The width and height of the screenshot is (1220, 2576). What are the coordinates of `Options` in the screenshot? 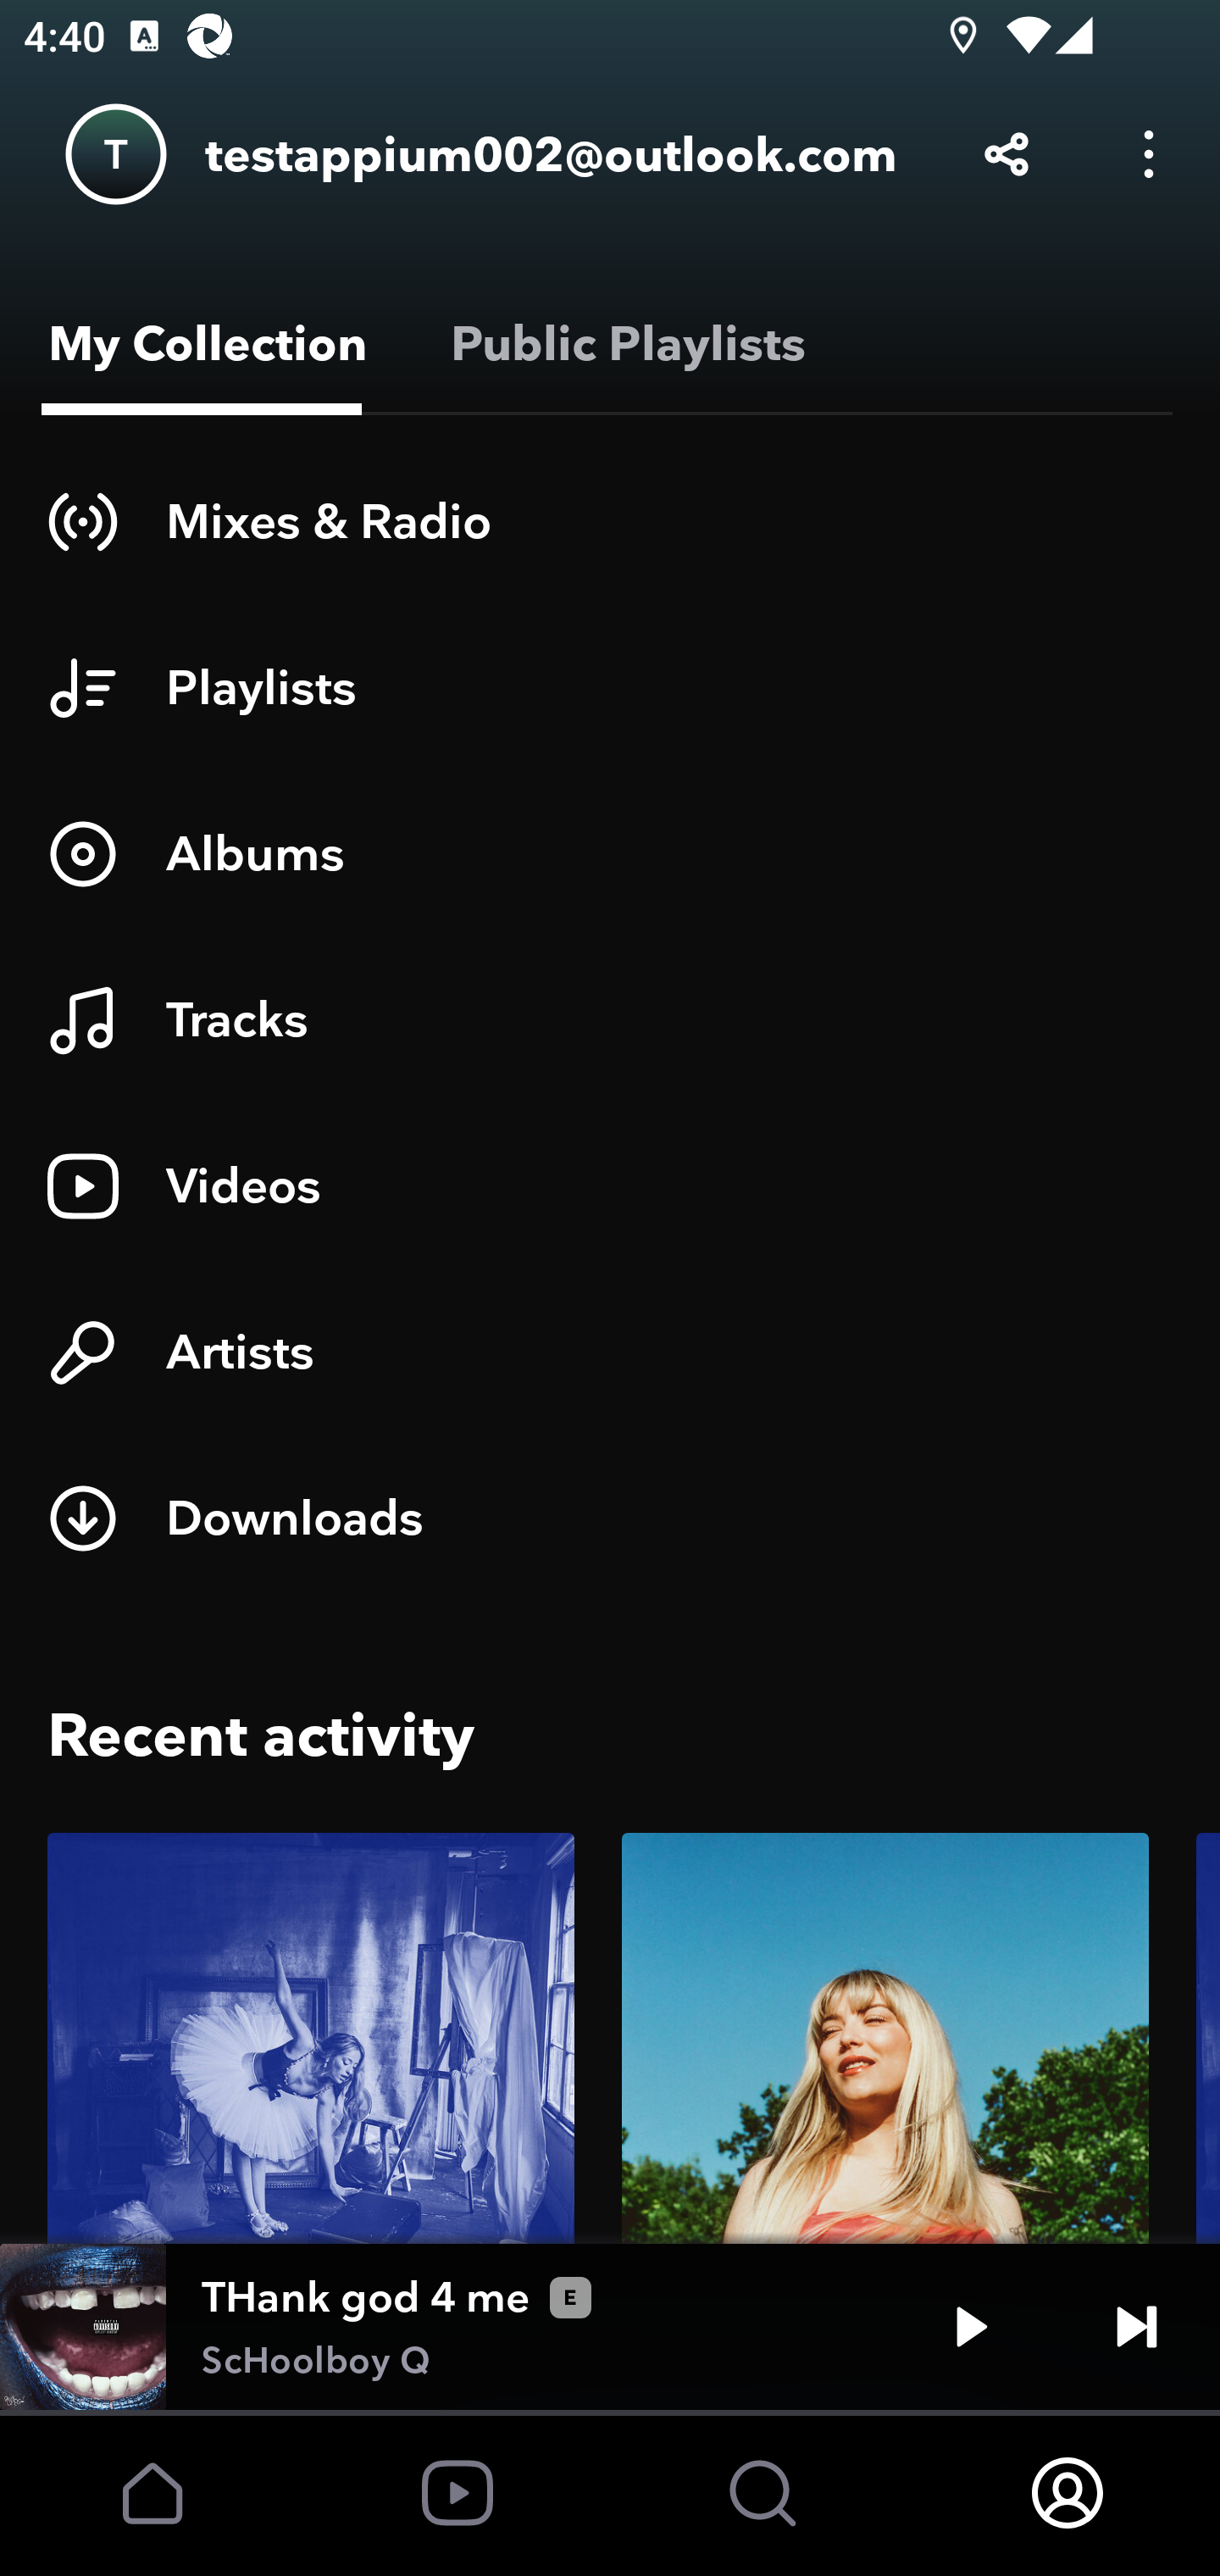 It's located at (1149, 154).